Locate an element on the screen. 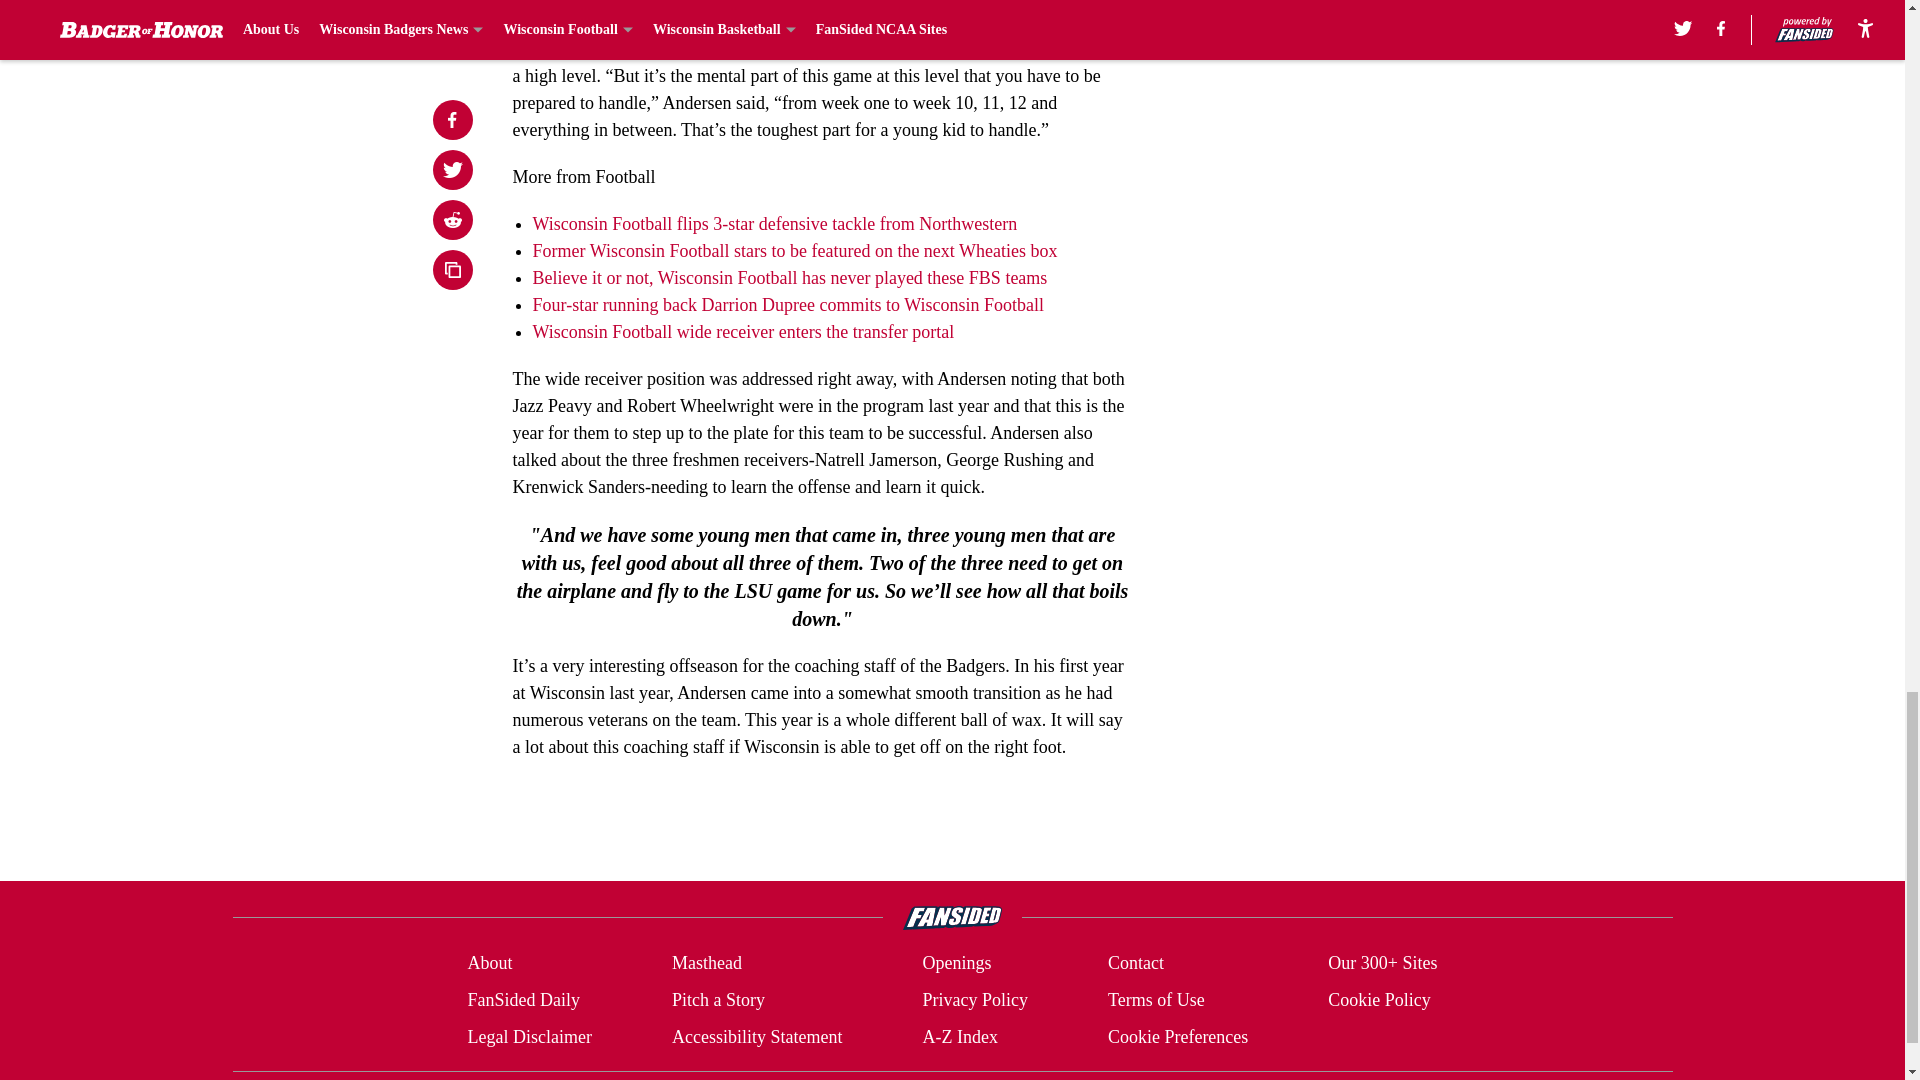 The width and height of the screenshot is (1920, 1080). Privacy Policy is located at coordinates (974, 1000).